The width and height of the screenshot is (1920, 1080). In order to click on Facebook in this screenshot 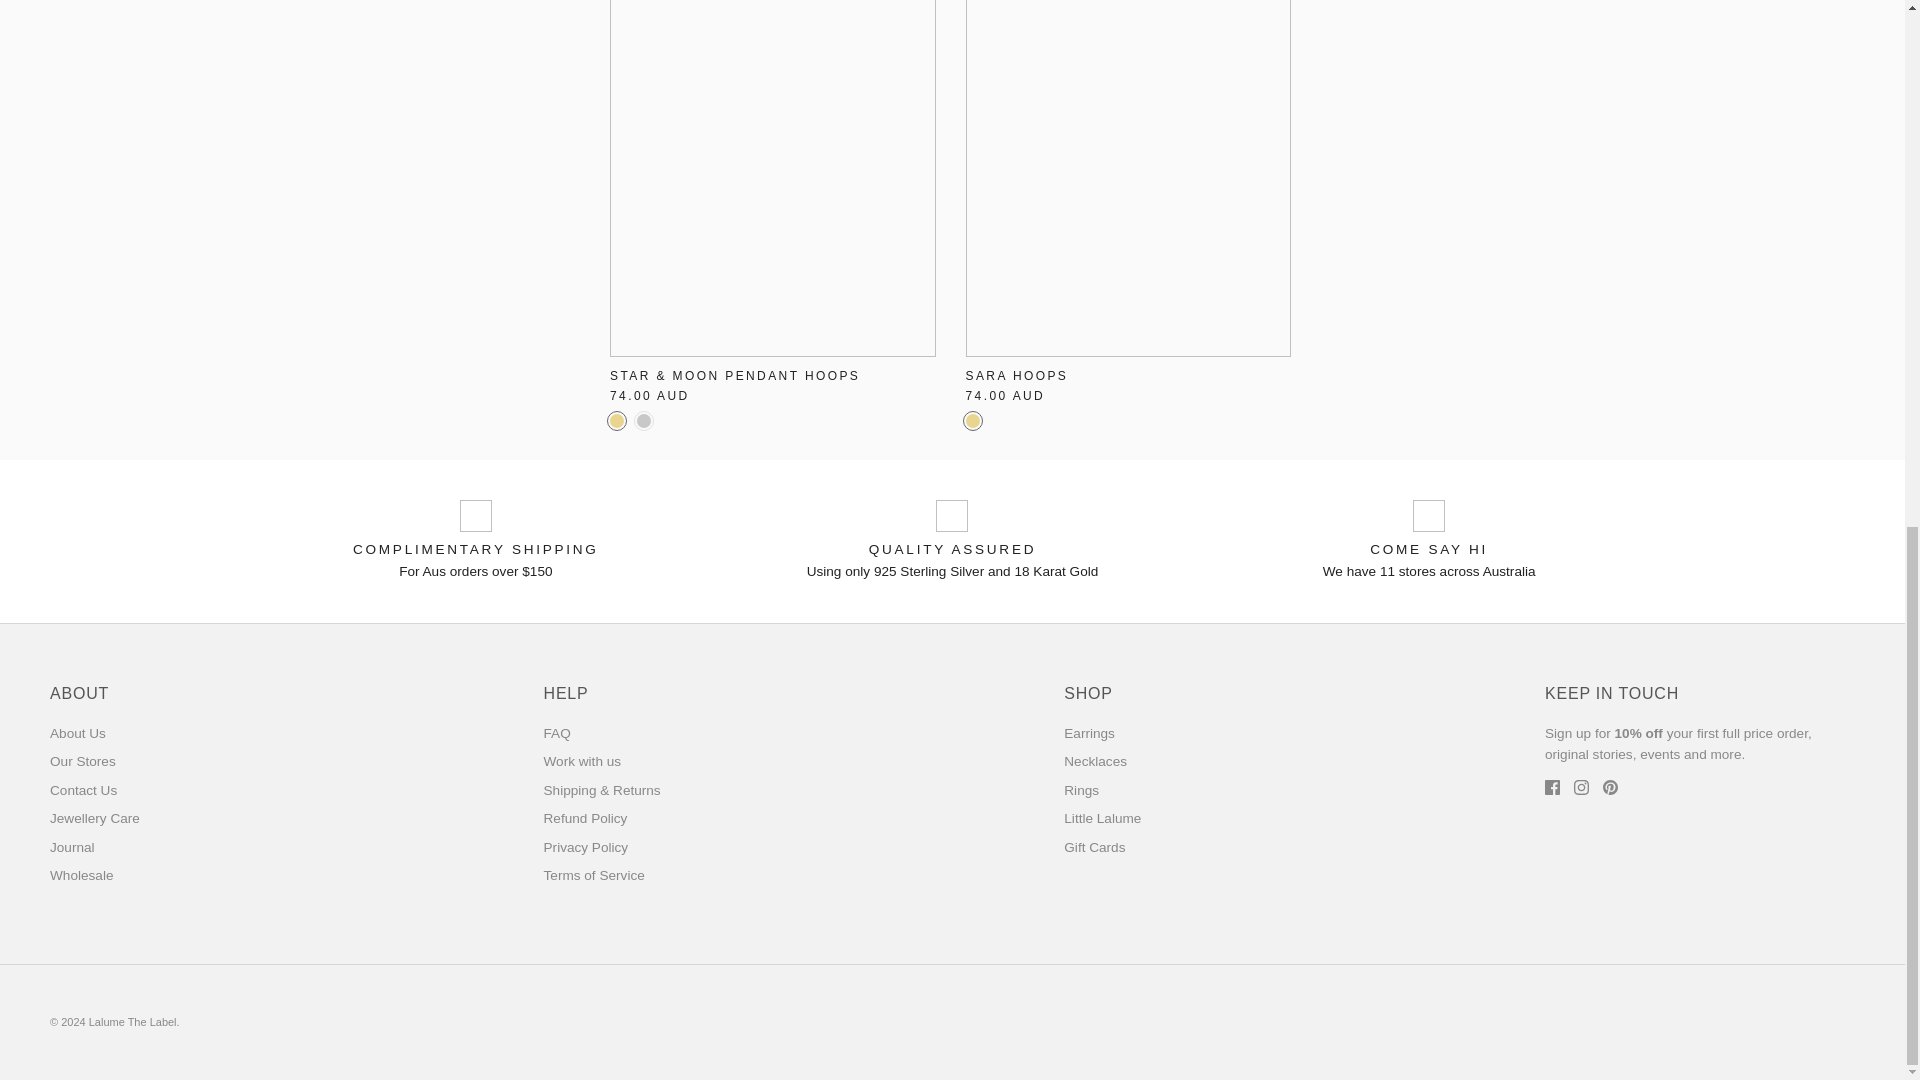, I will do `click(1552, 786)`.